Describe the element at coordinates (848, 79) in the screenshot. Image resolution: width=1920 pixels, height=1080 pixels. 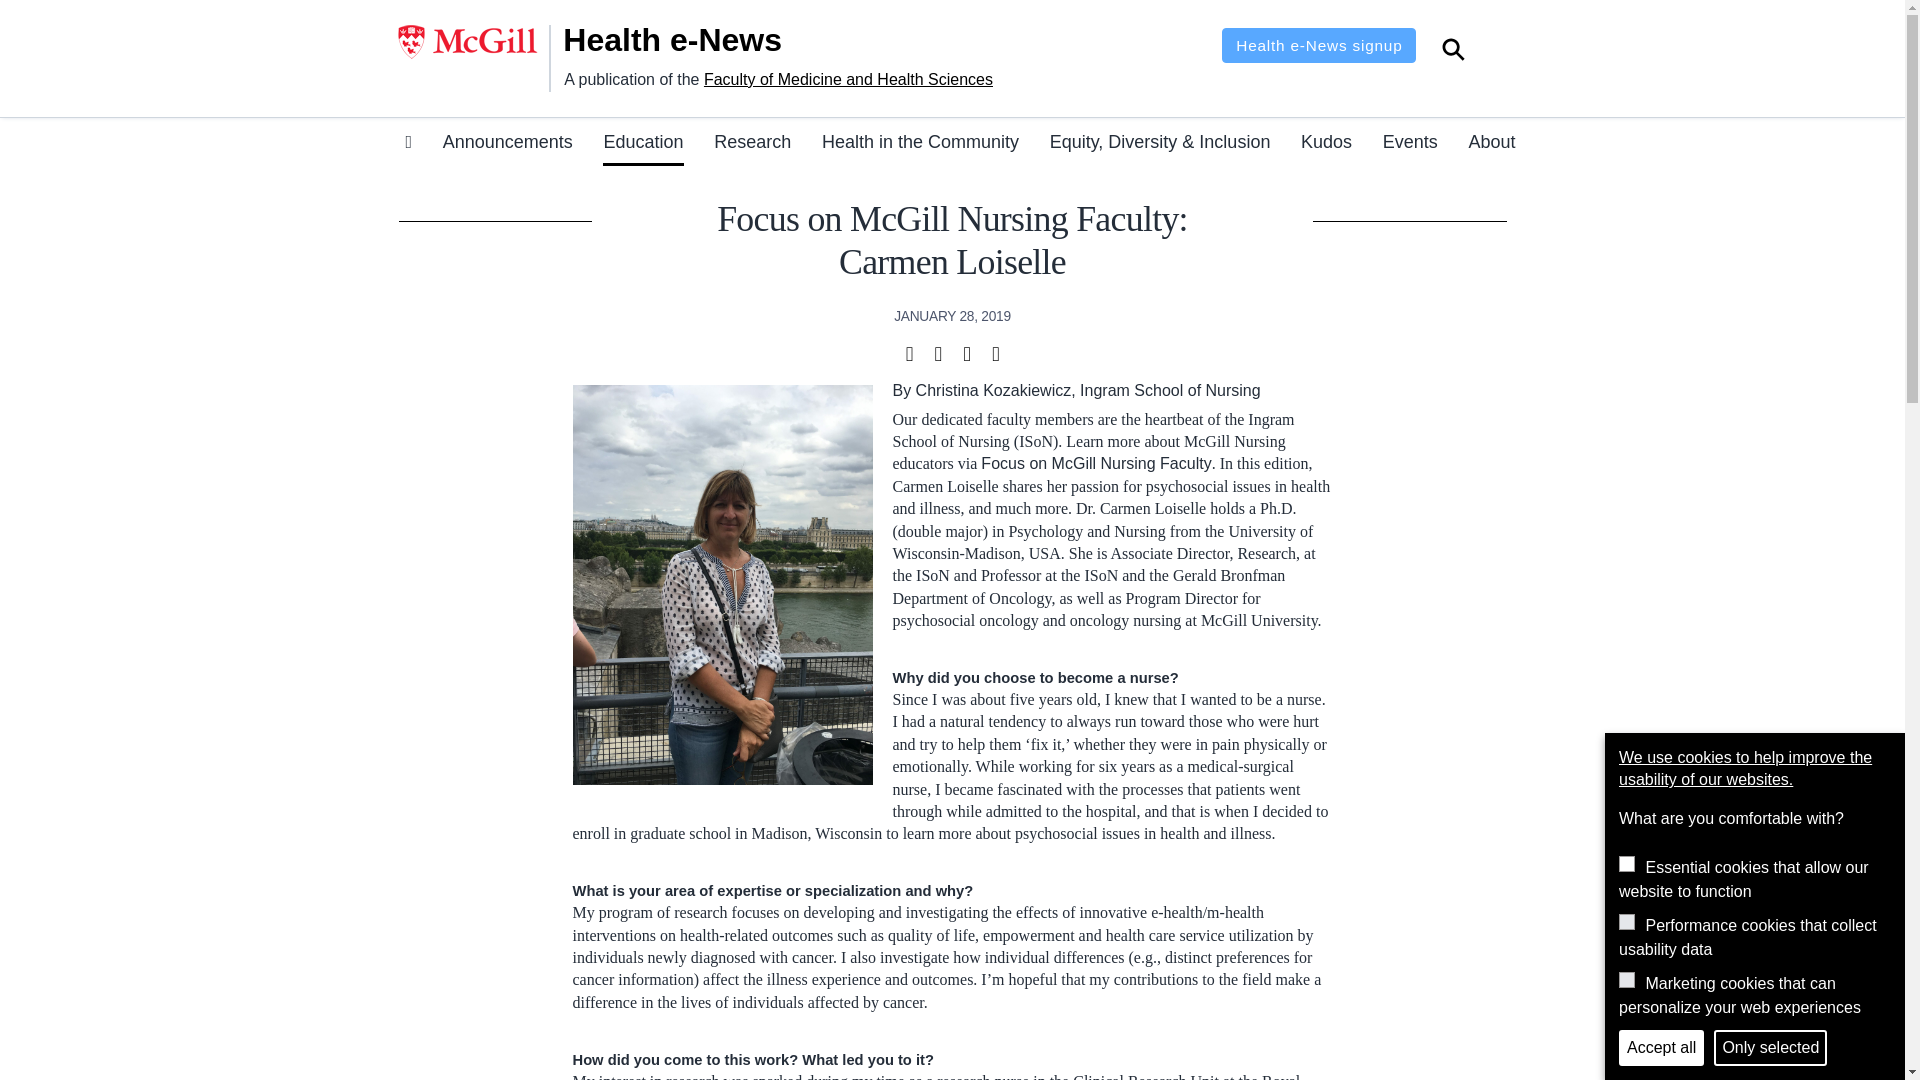
I see `Faculty of Medicine and Health Sciences` at that location.